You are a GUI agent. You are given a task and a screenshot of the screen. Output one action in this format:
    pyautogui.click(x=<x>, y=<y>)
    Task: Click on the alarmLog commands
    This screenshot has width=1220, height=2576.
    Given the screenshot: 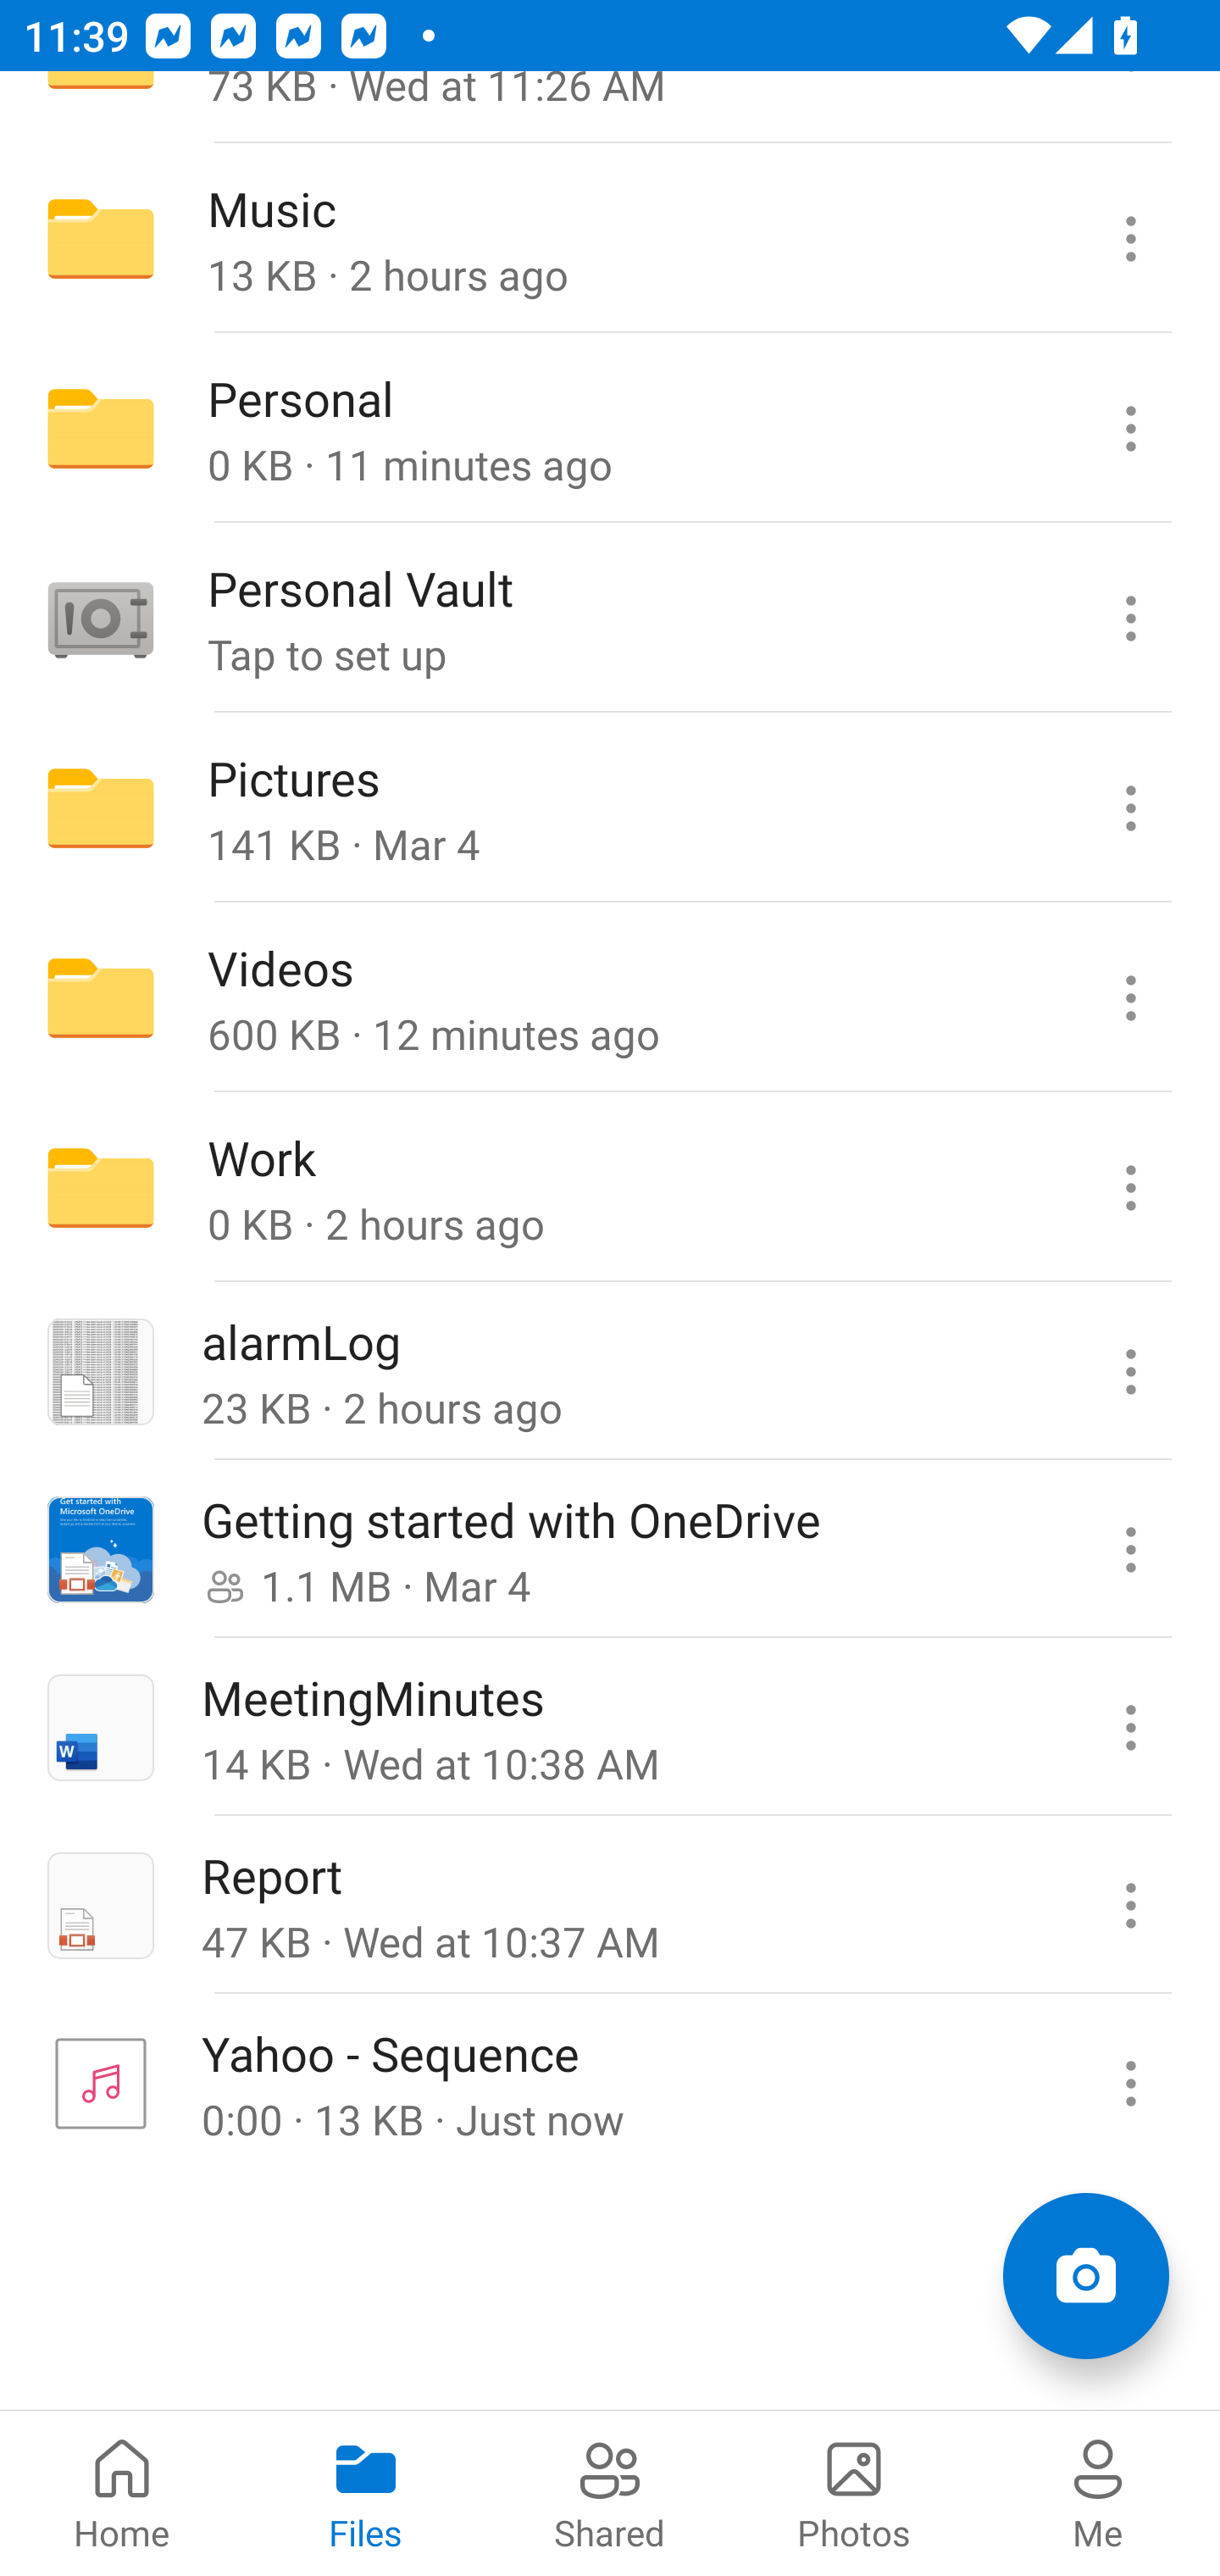 What is the action you would take?
    pyautogui.click(x=1130, y=1371)
    